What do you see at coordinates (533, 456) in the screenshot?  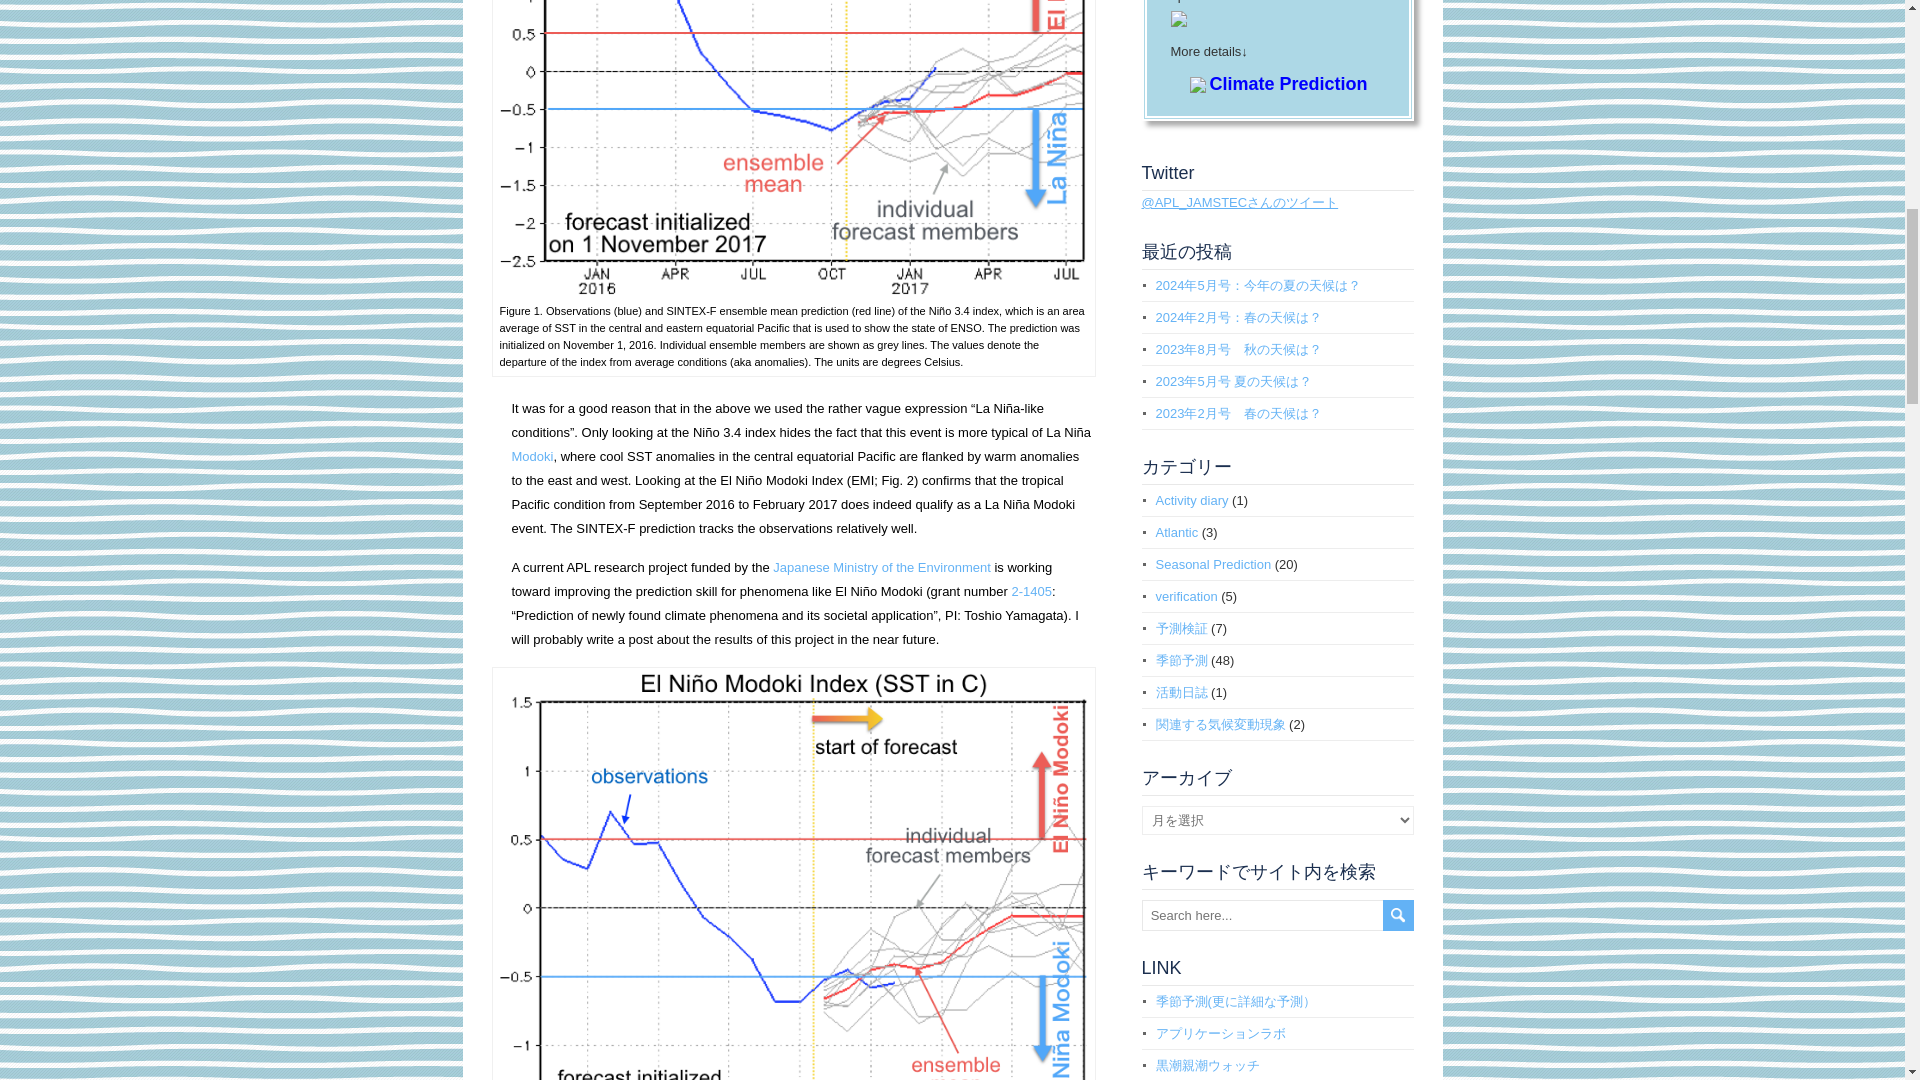 I see `Modoki` at bounding box center [533, 456].